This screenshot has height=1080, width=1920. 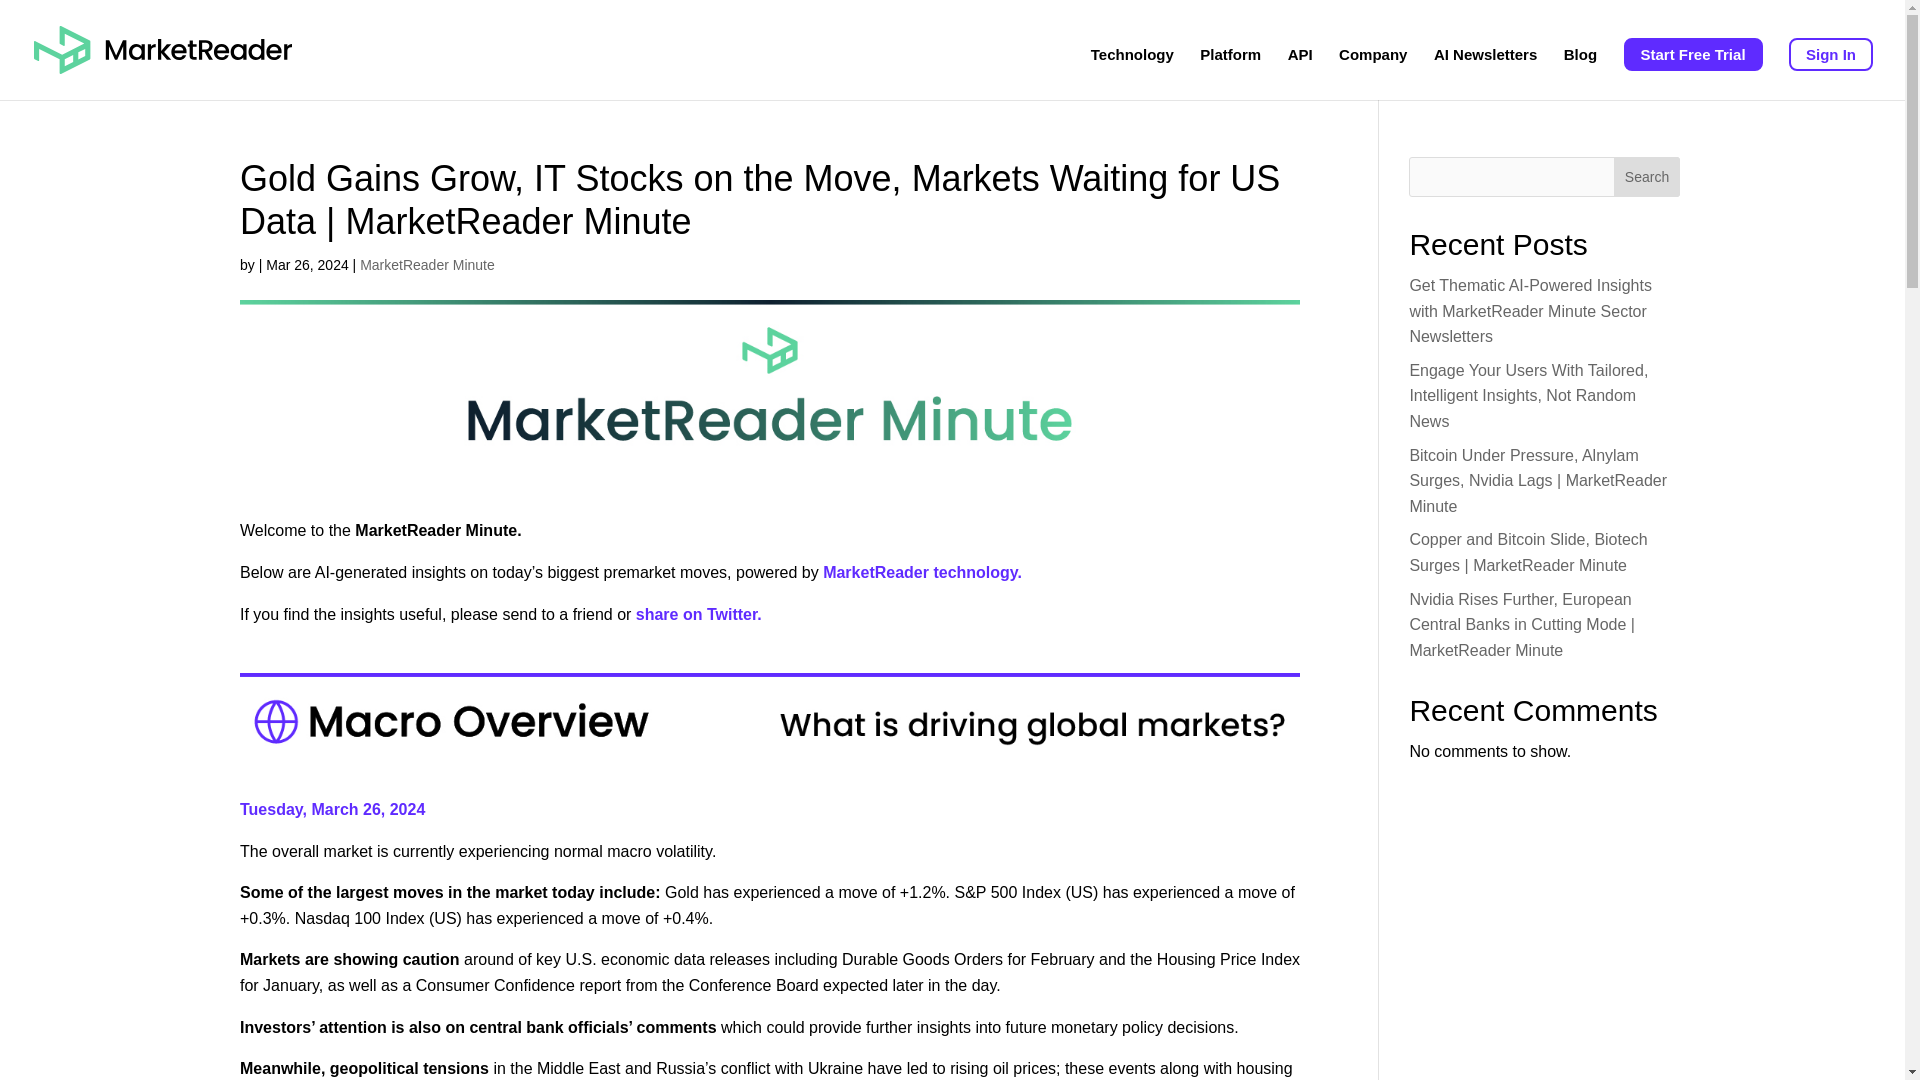 I want to click on Technology, so click(x=1132, y=74).